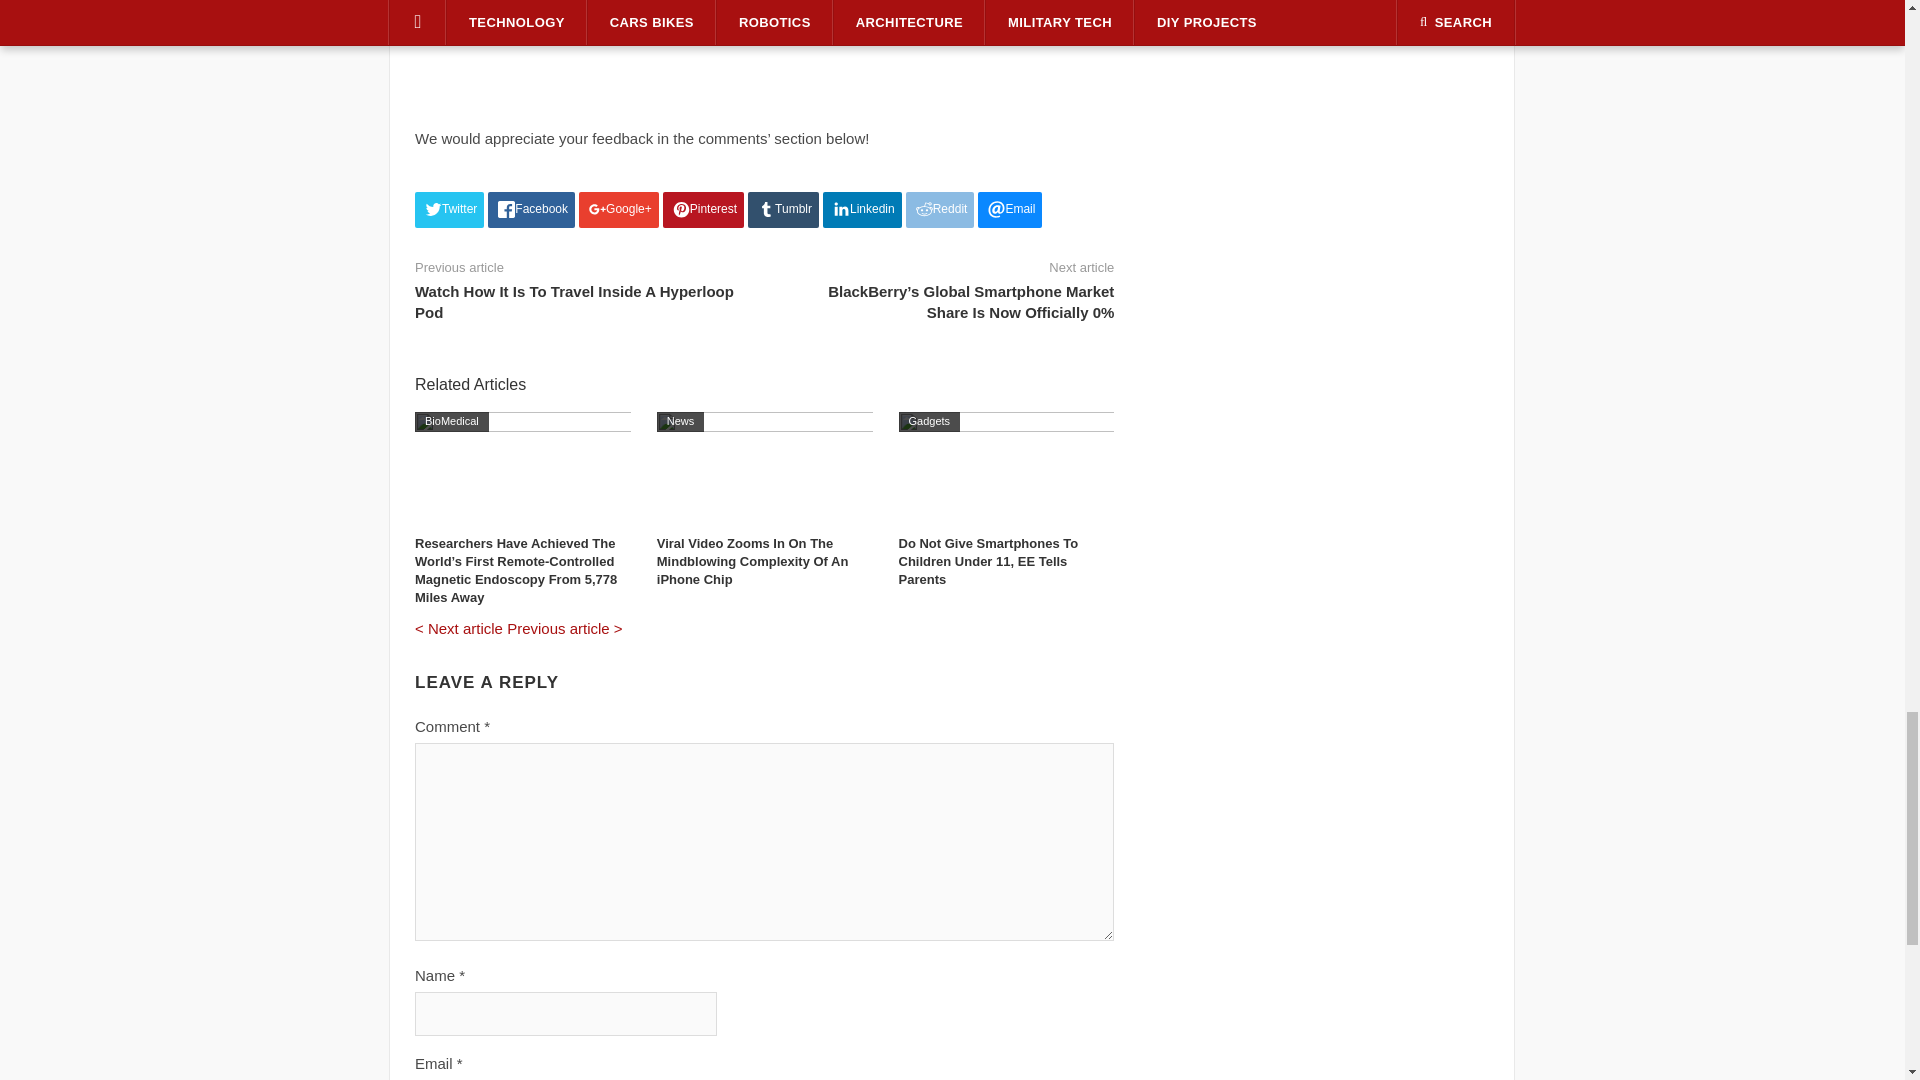  I want to click on Email, so click(1010, 210).